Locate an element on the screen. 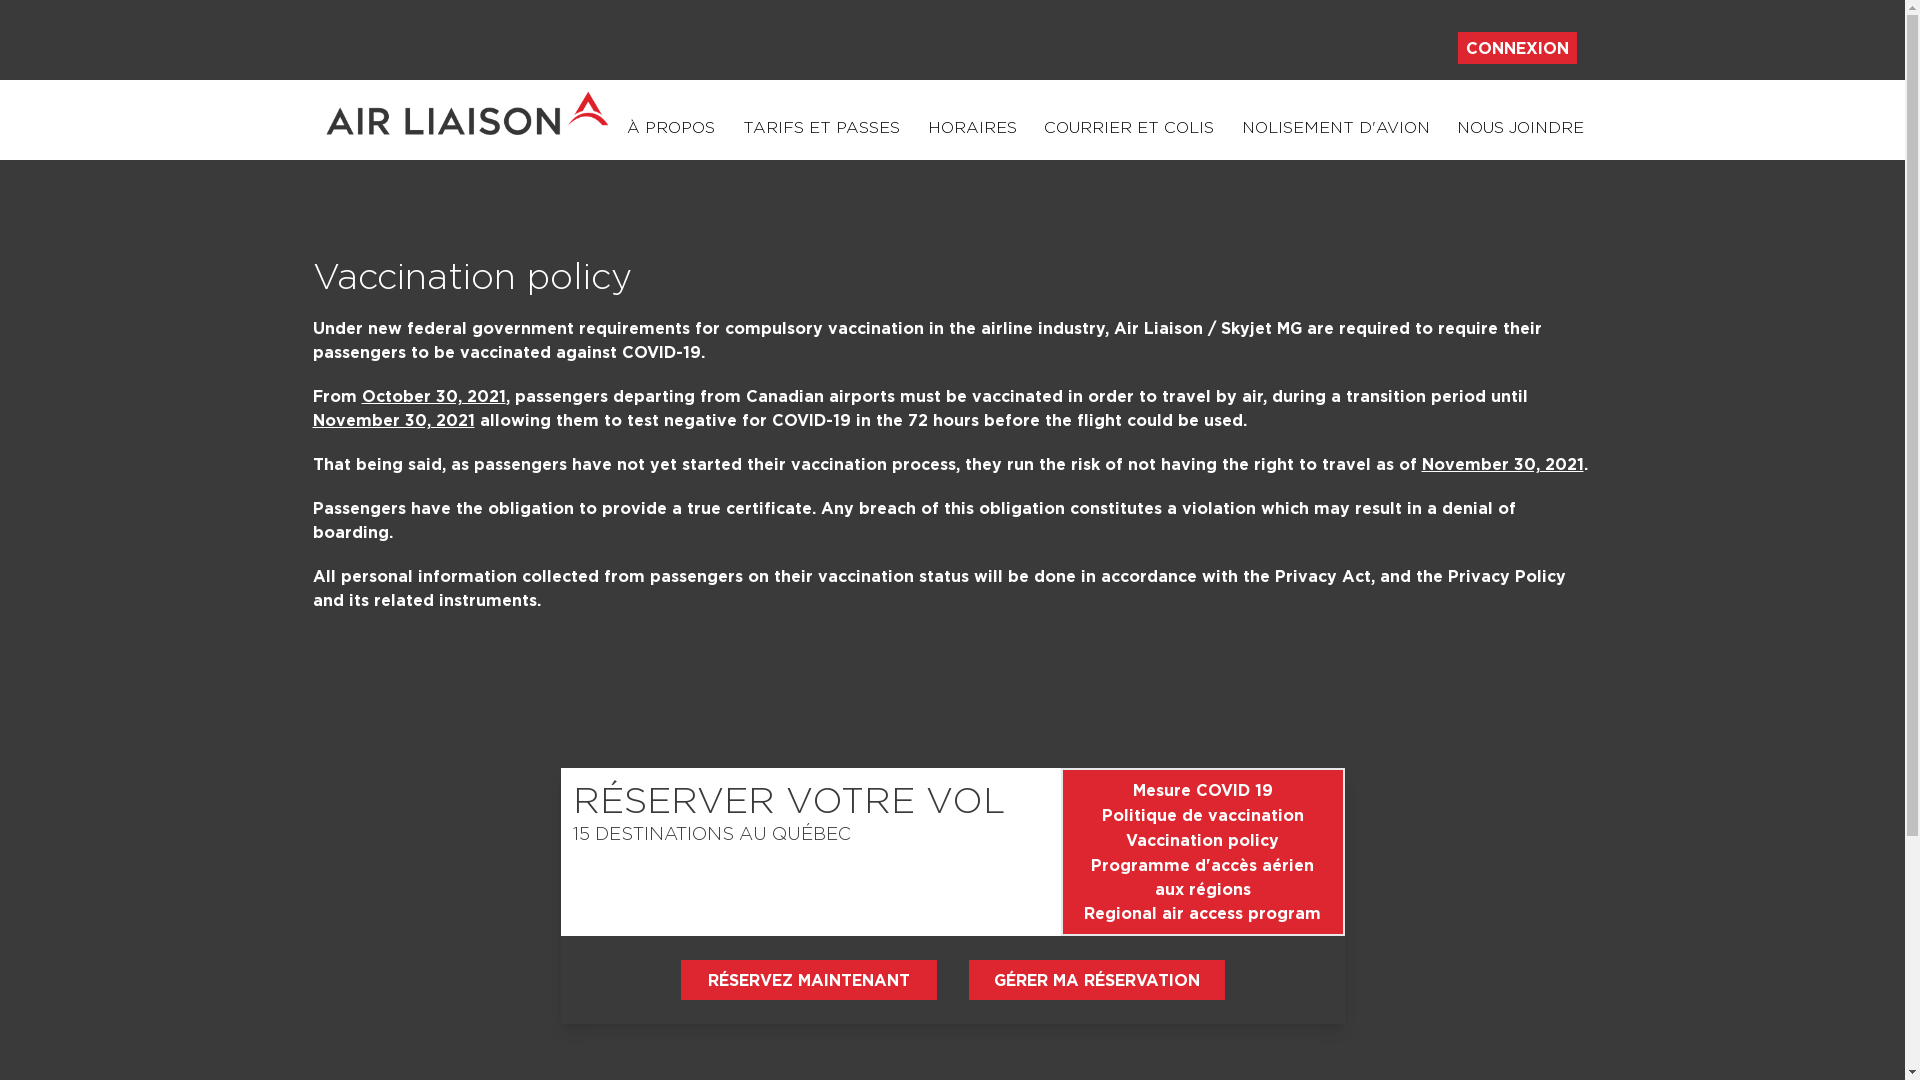 The height and width of the screenshot is (1080, 1920). Vaccination policy is located at coordinates (1202, 840).